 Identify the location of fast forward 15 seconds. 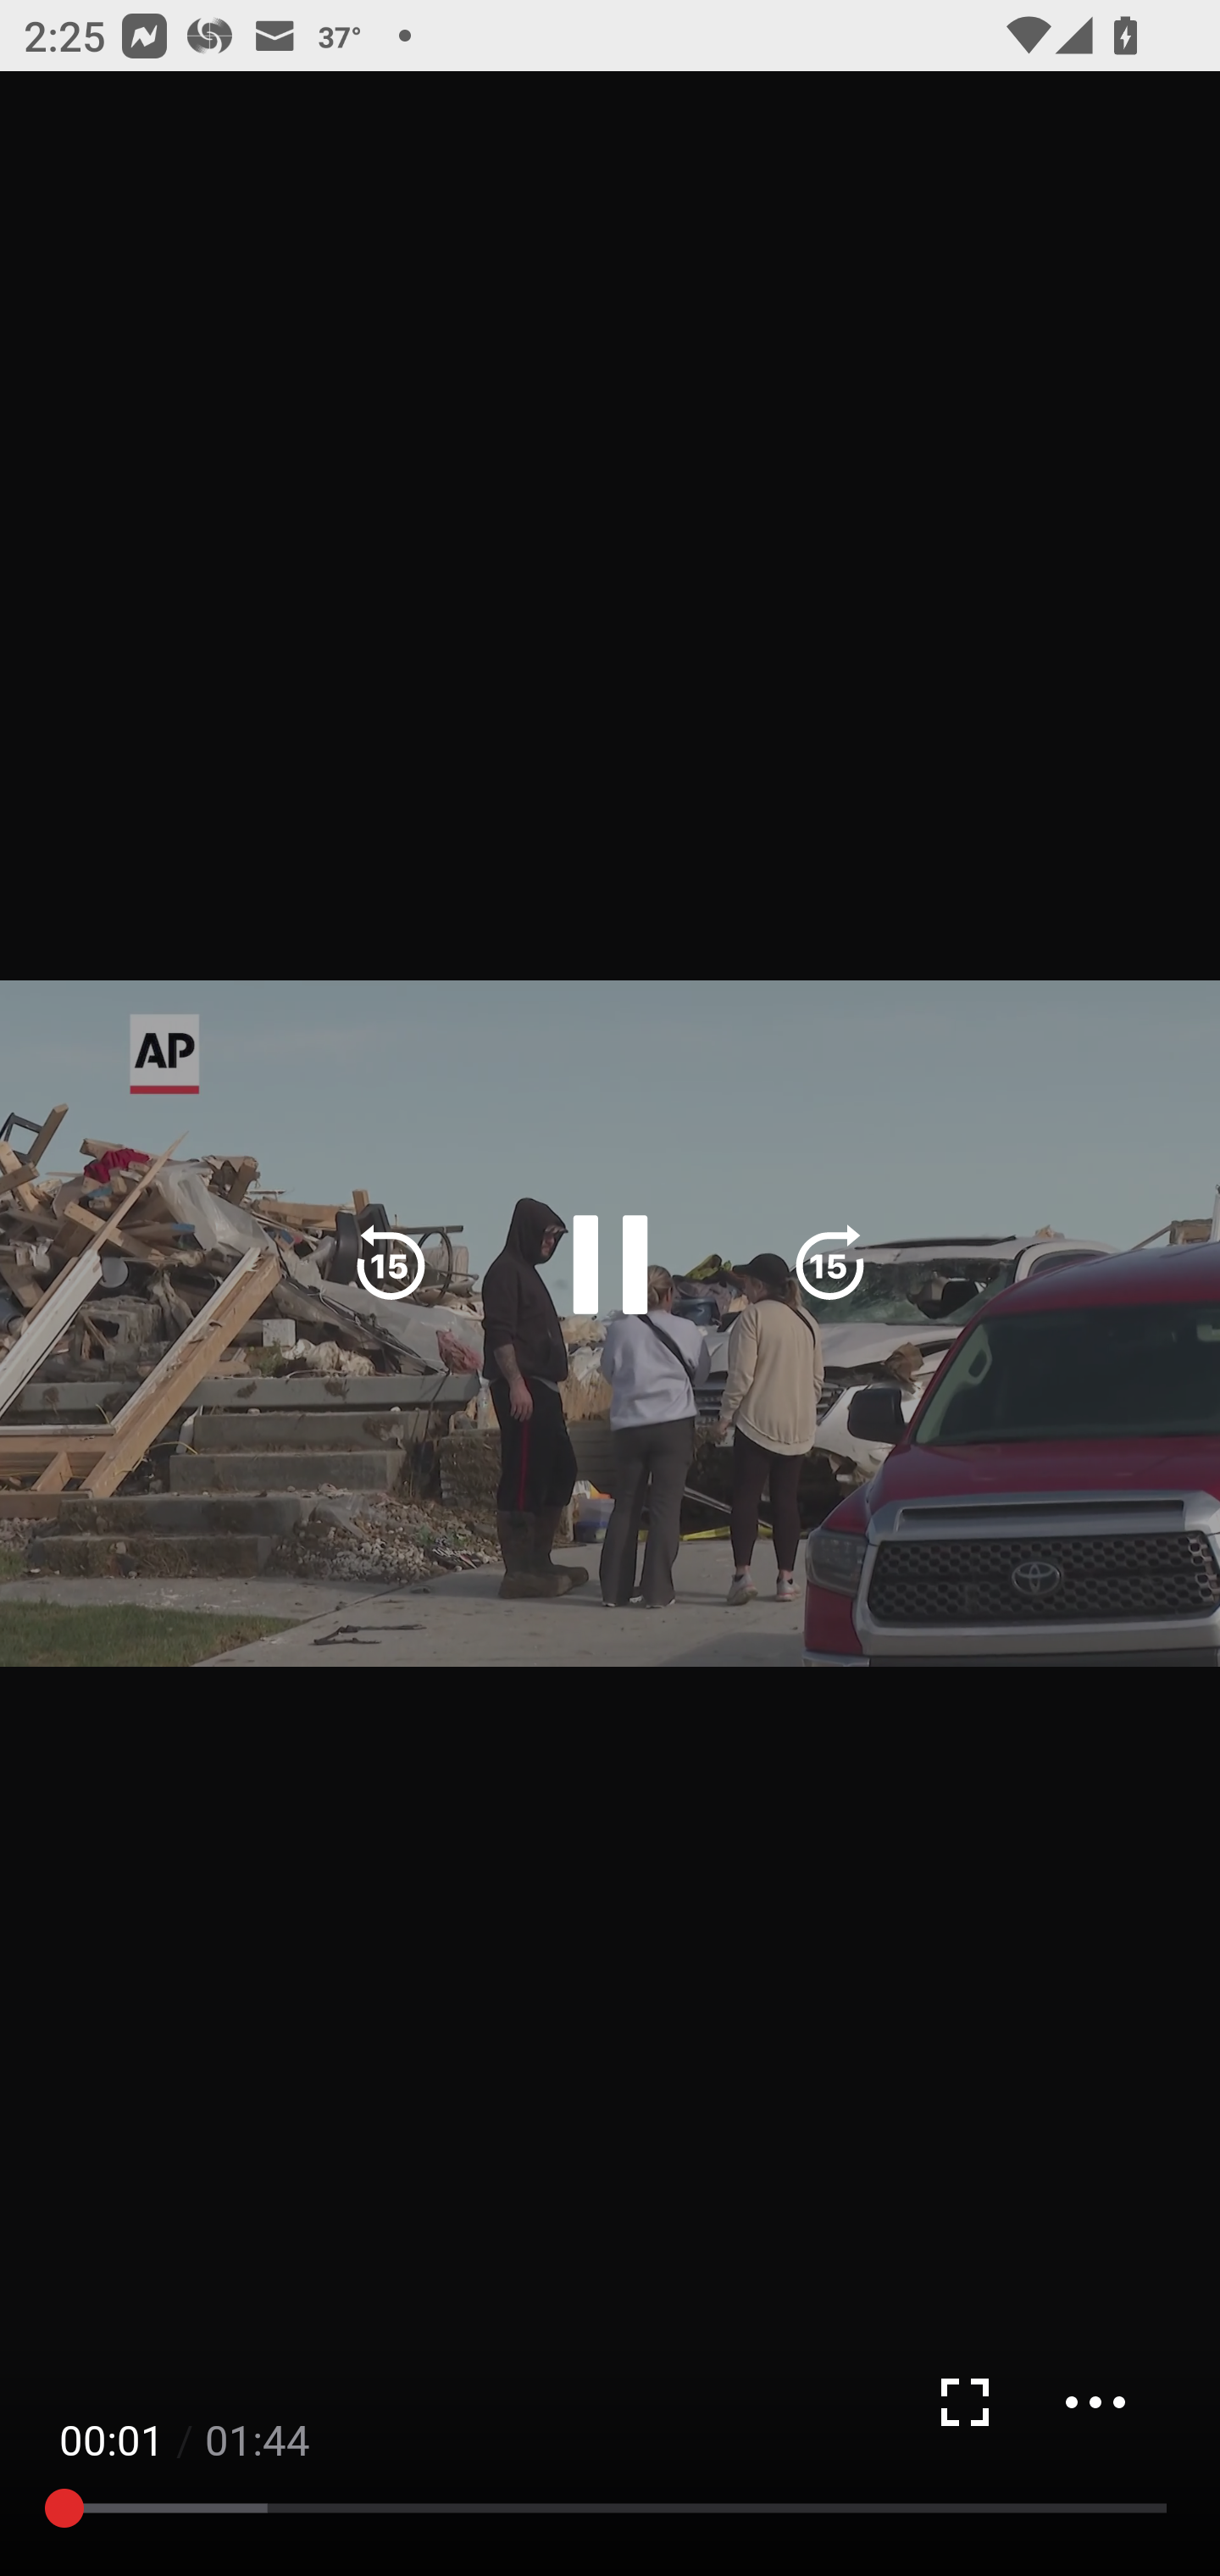
(829, 1264).